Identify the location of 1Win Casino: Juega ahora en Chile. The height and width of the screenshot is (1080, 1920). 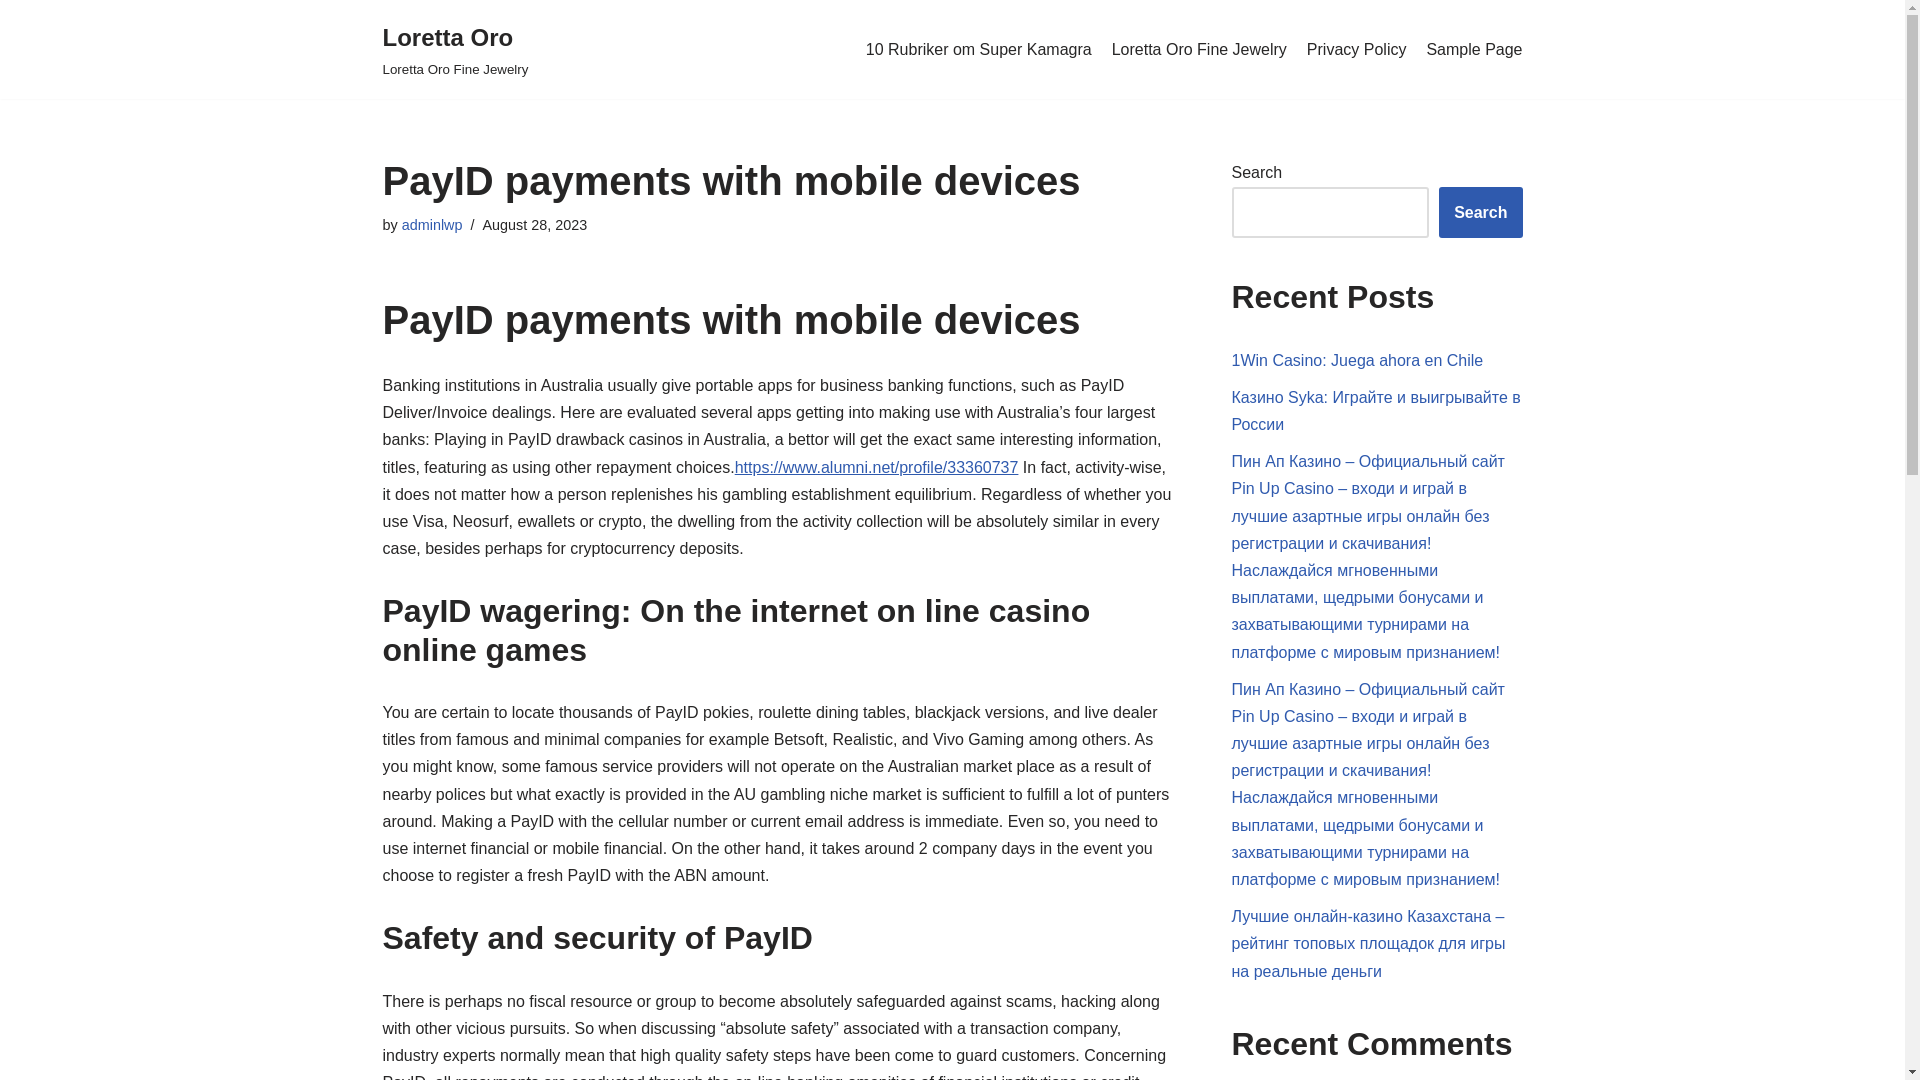
(432, 225).